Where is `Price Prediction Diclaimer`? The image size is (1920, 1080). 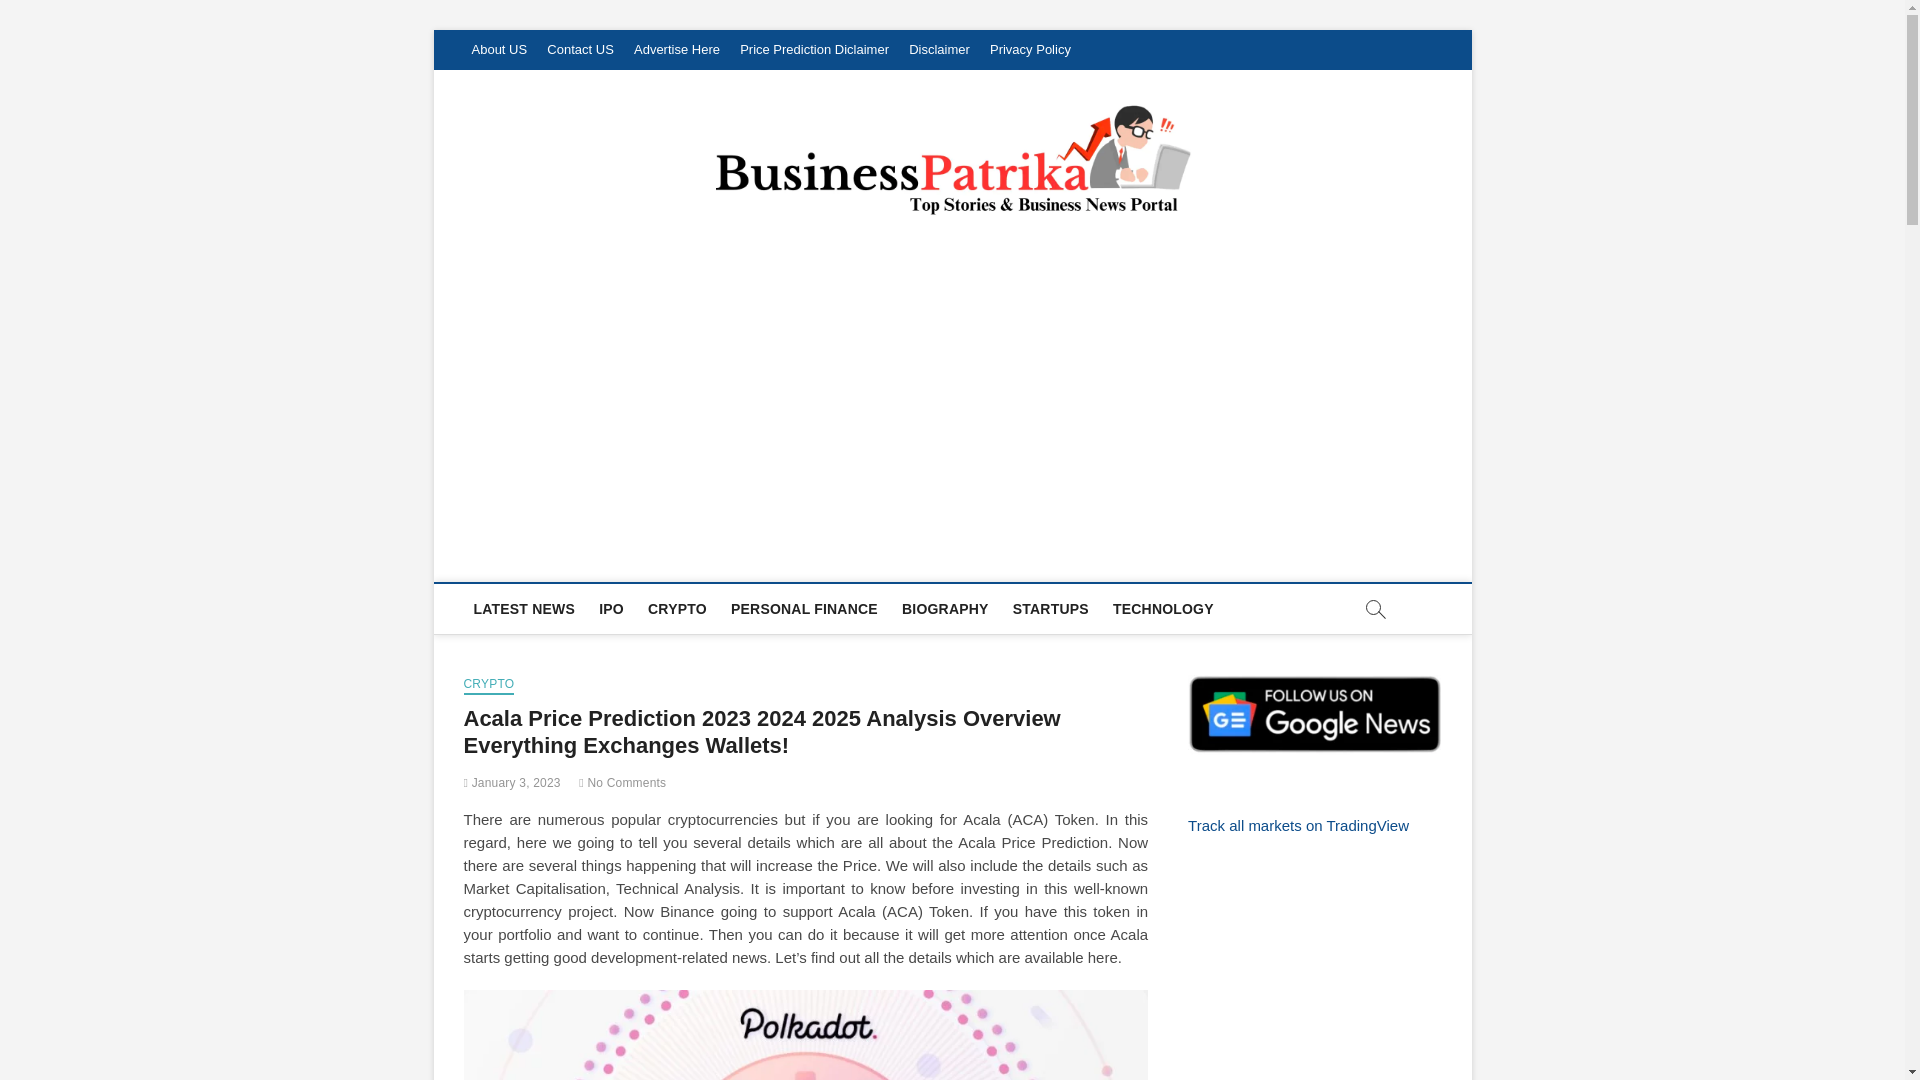
Price Prediction Diclaimer is located at coordinates (814, 50).